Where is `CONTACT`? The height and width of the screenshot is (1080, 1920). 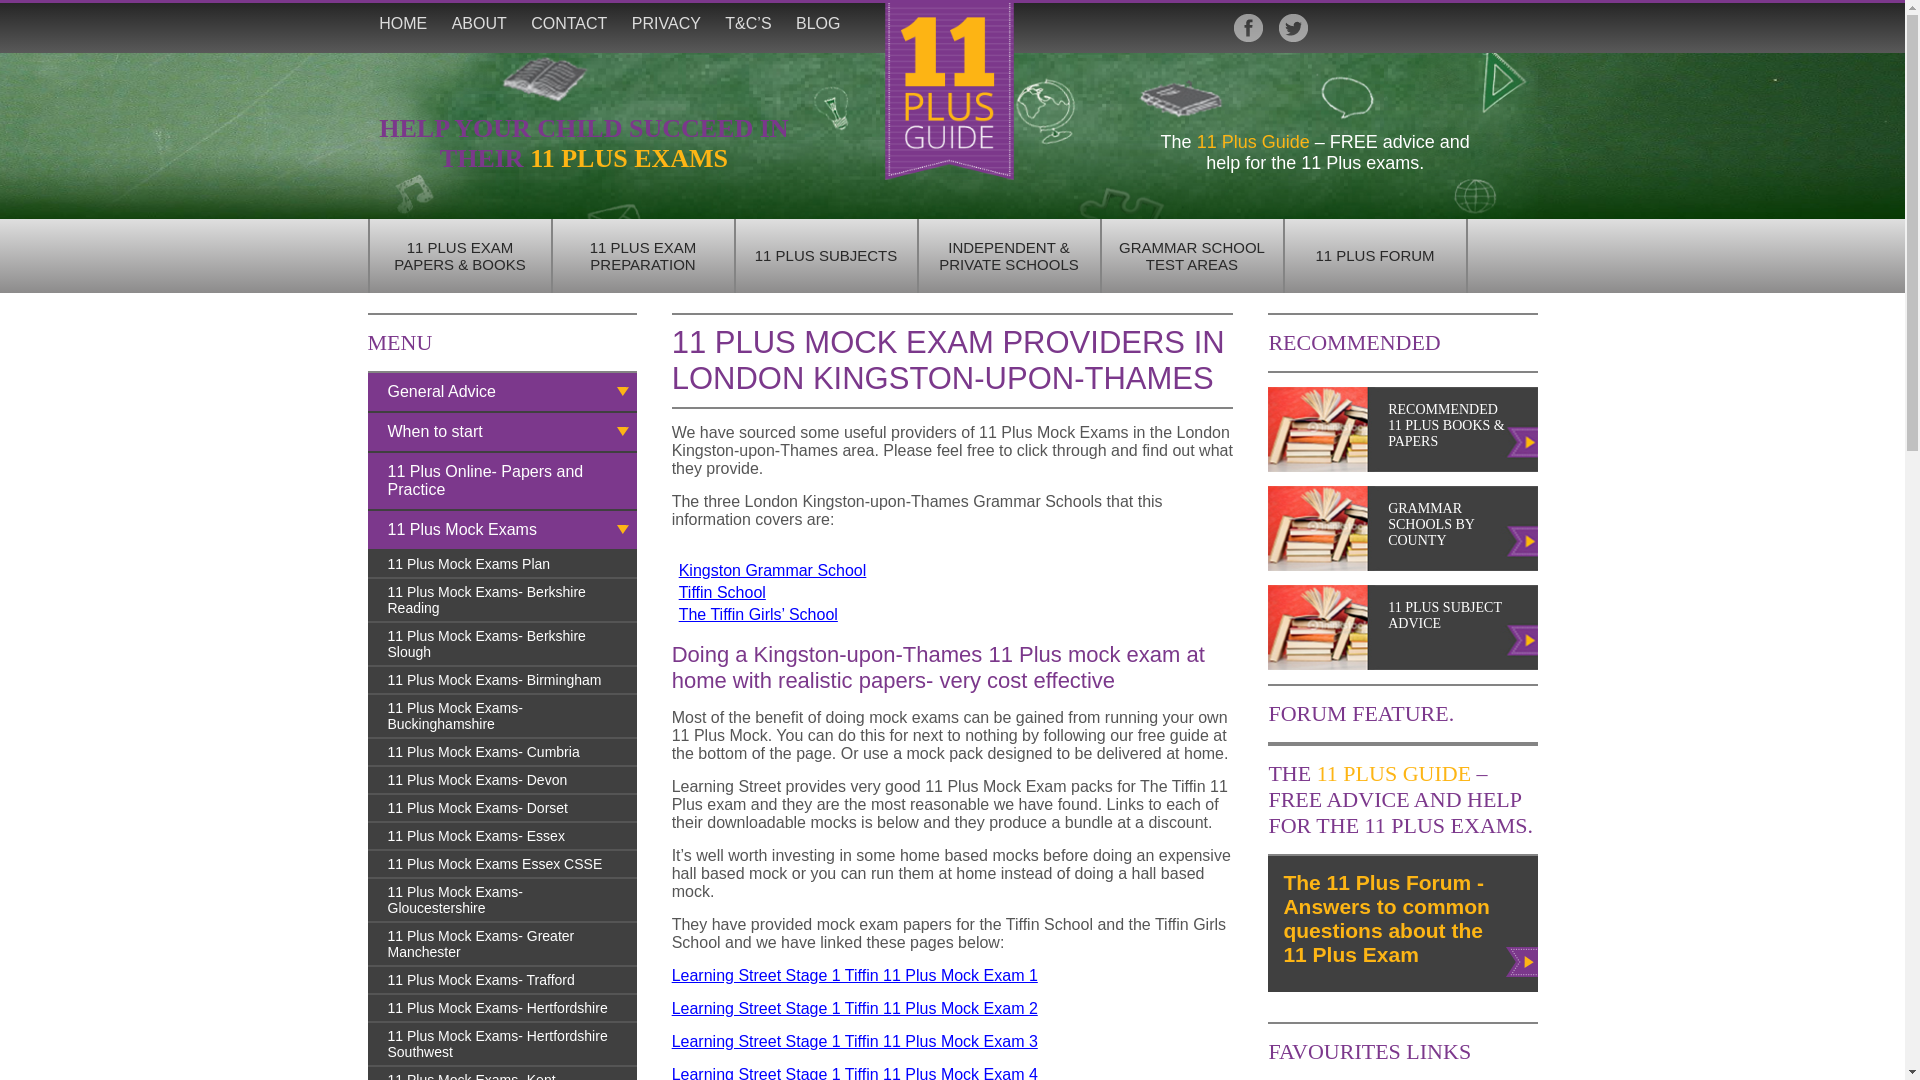 CONTACT is located at coordinates (569, 24).